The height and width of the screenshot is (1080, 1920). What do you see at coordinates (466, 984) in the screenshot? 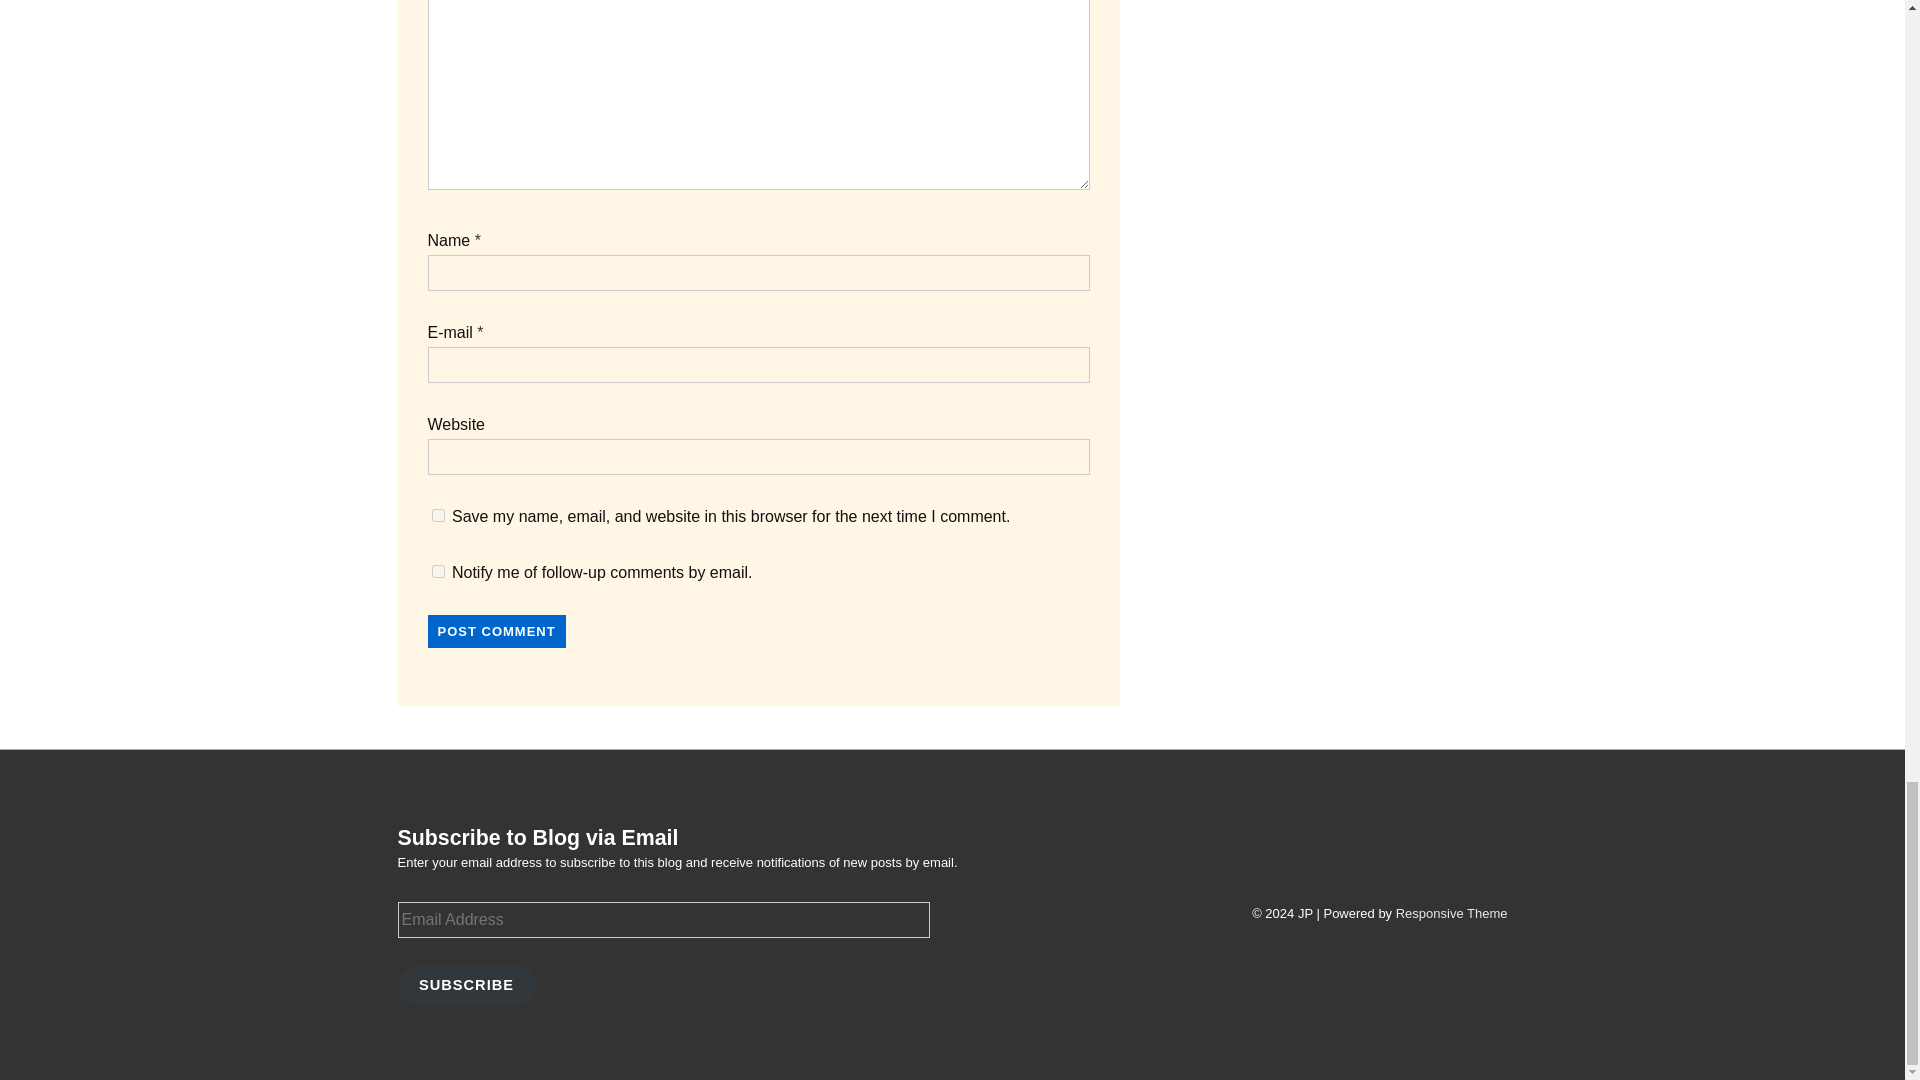
I see `SUBSCRIBE` at bounding box center [466, 984].